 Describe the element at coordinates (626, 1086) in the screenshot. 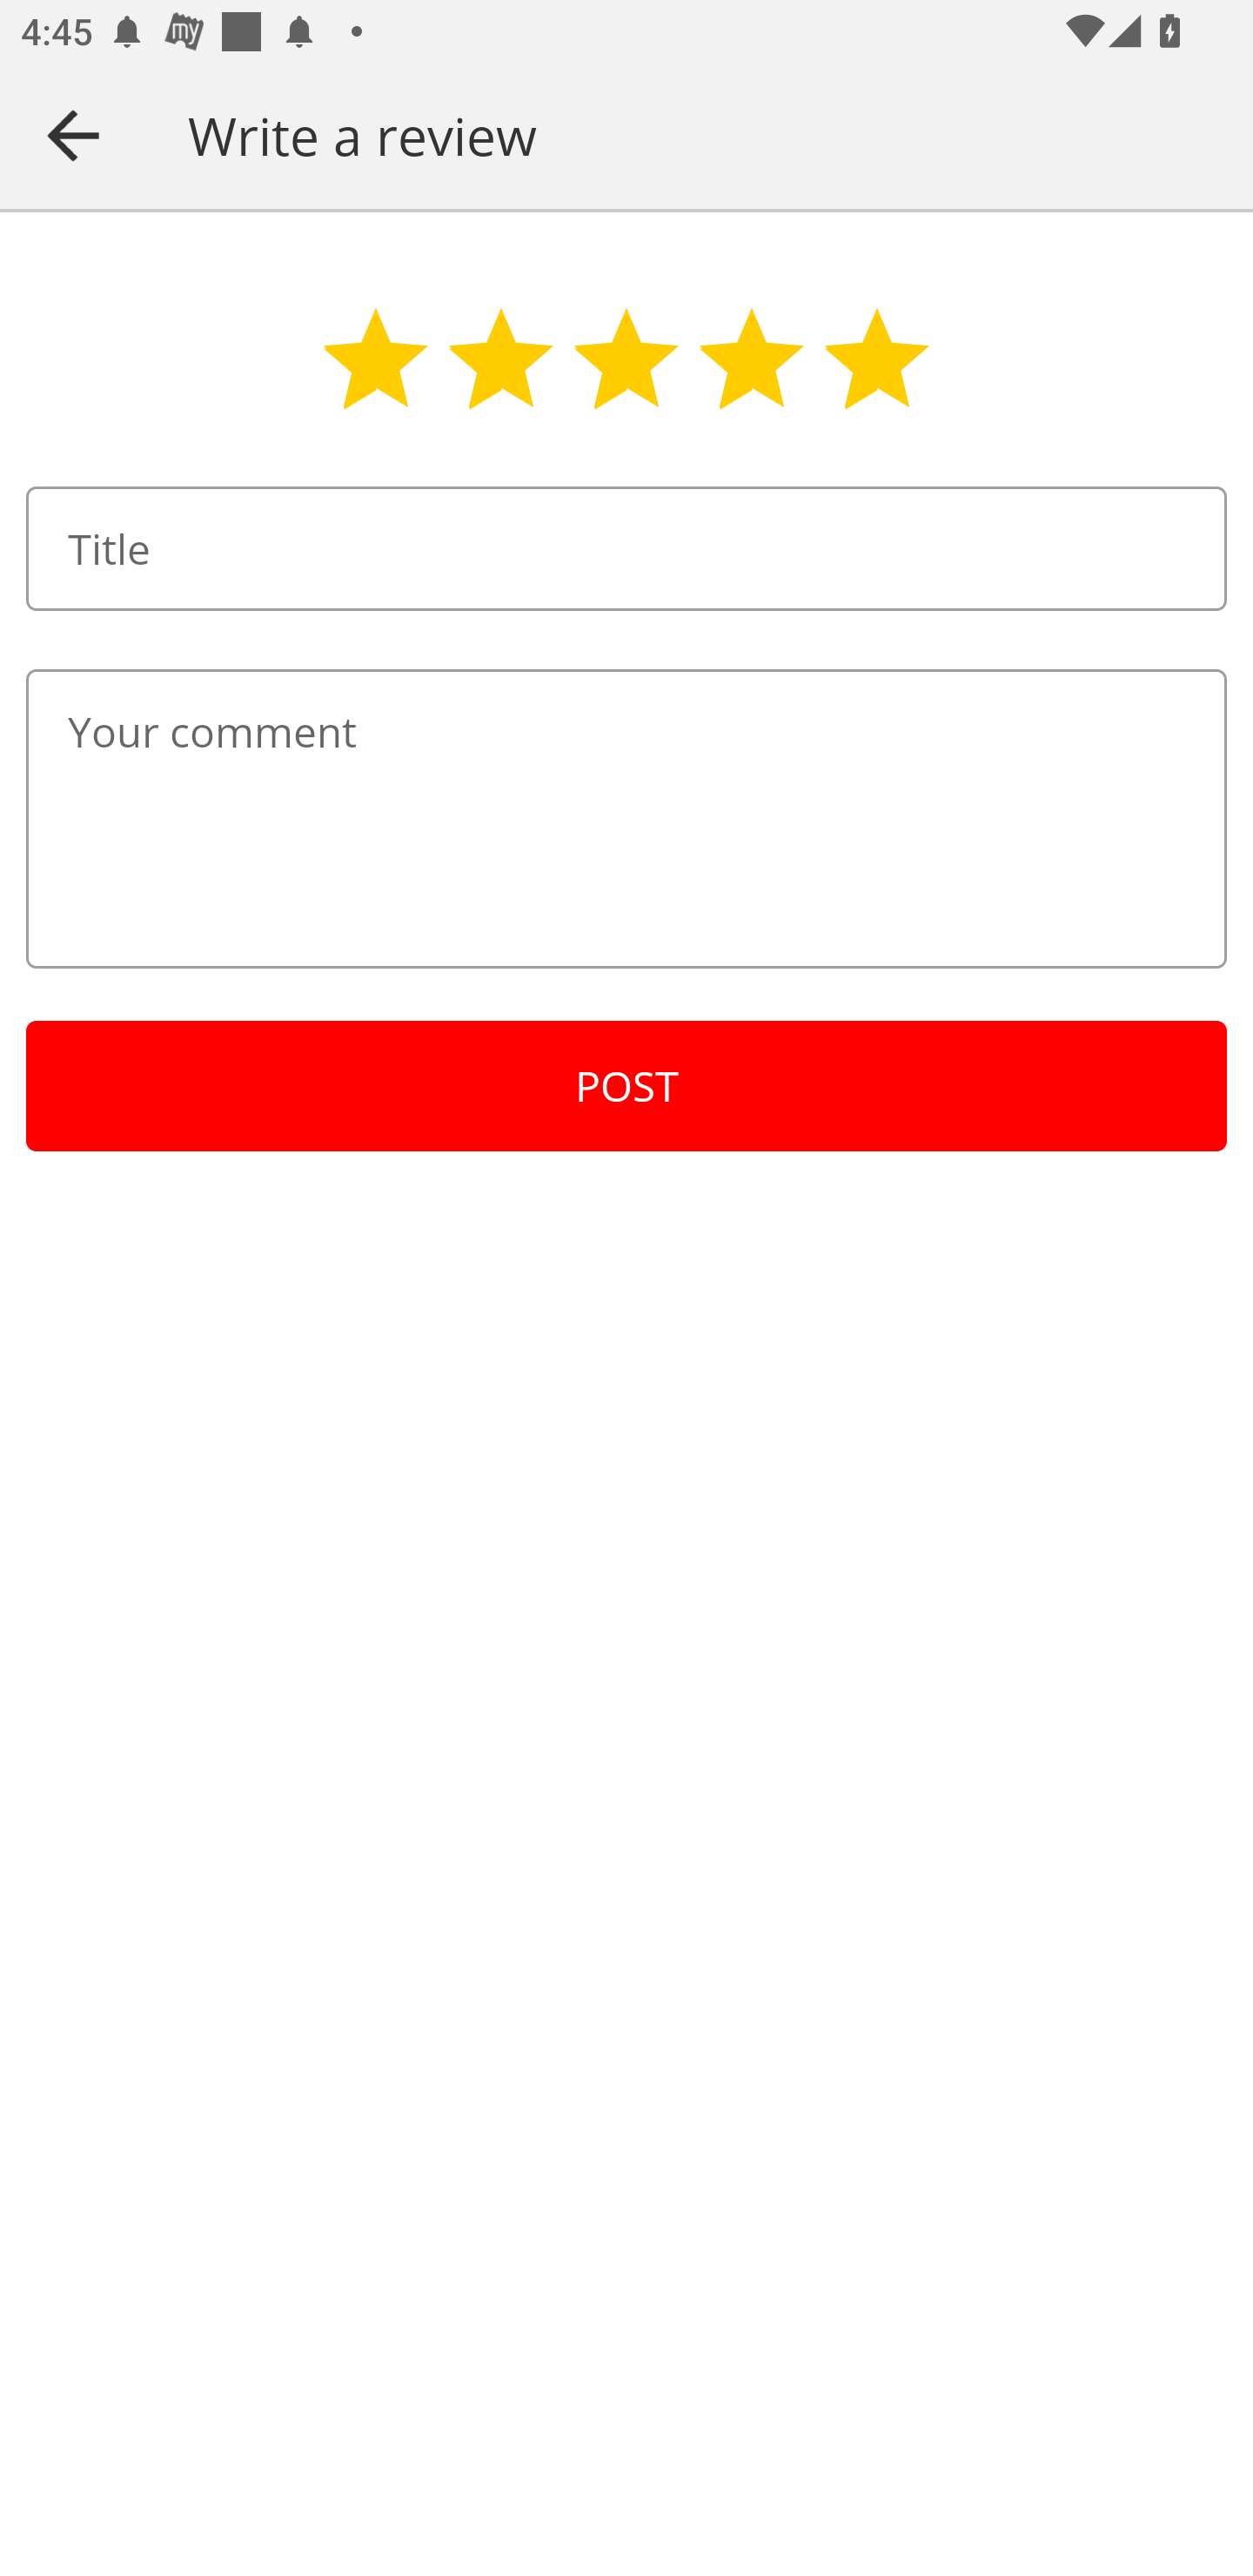

I see `POST` at that location.